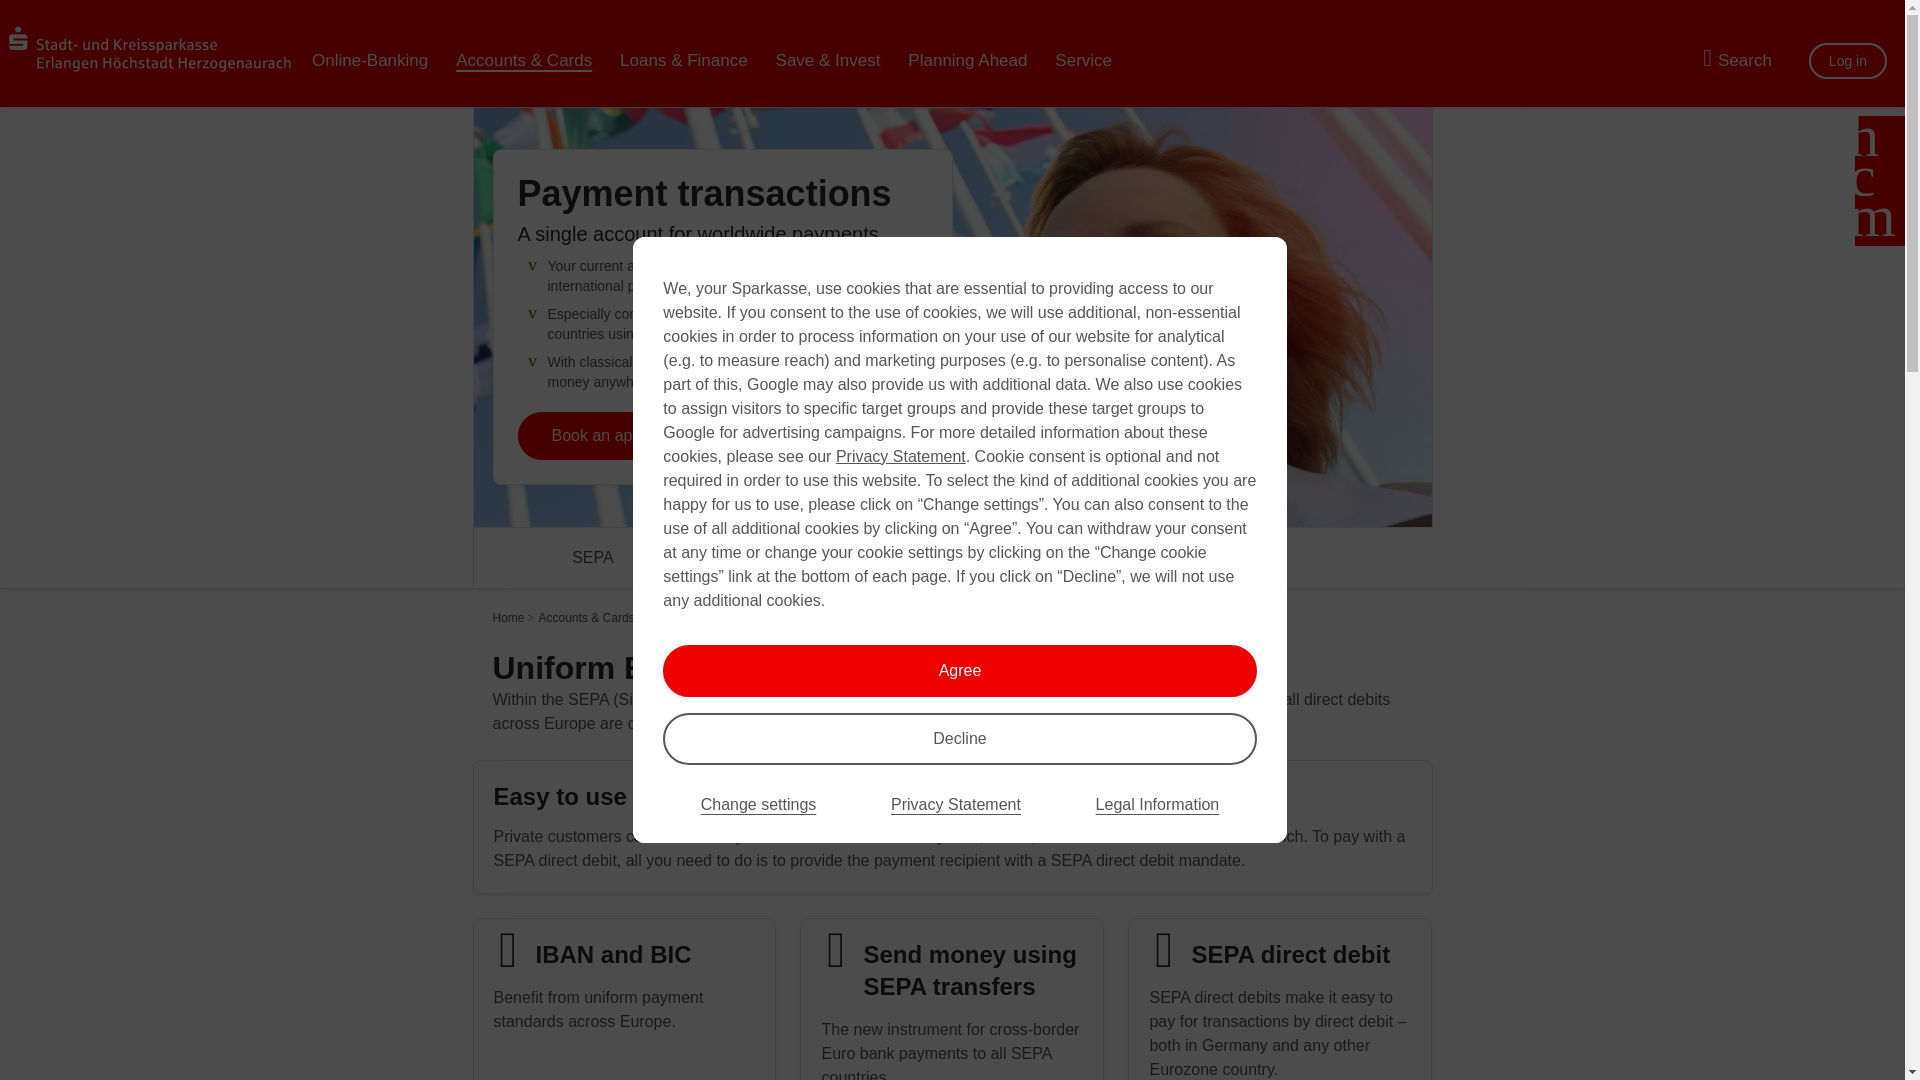 The width and height of the screenshot is (1920, 1080). I want to click on Log in, so click(1848, 60).